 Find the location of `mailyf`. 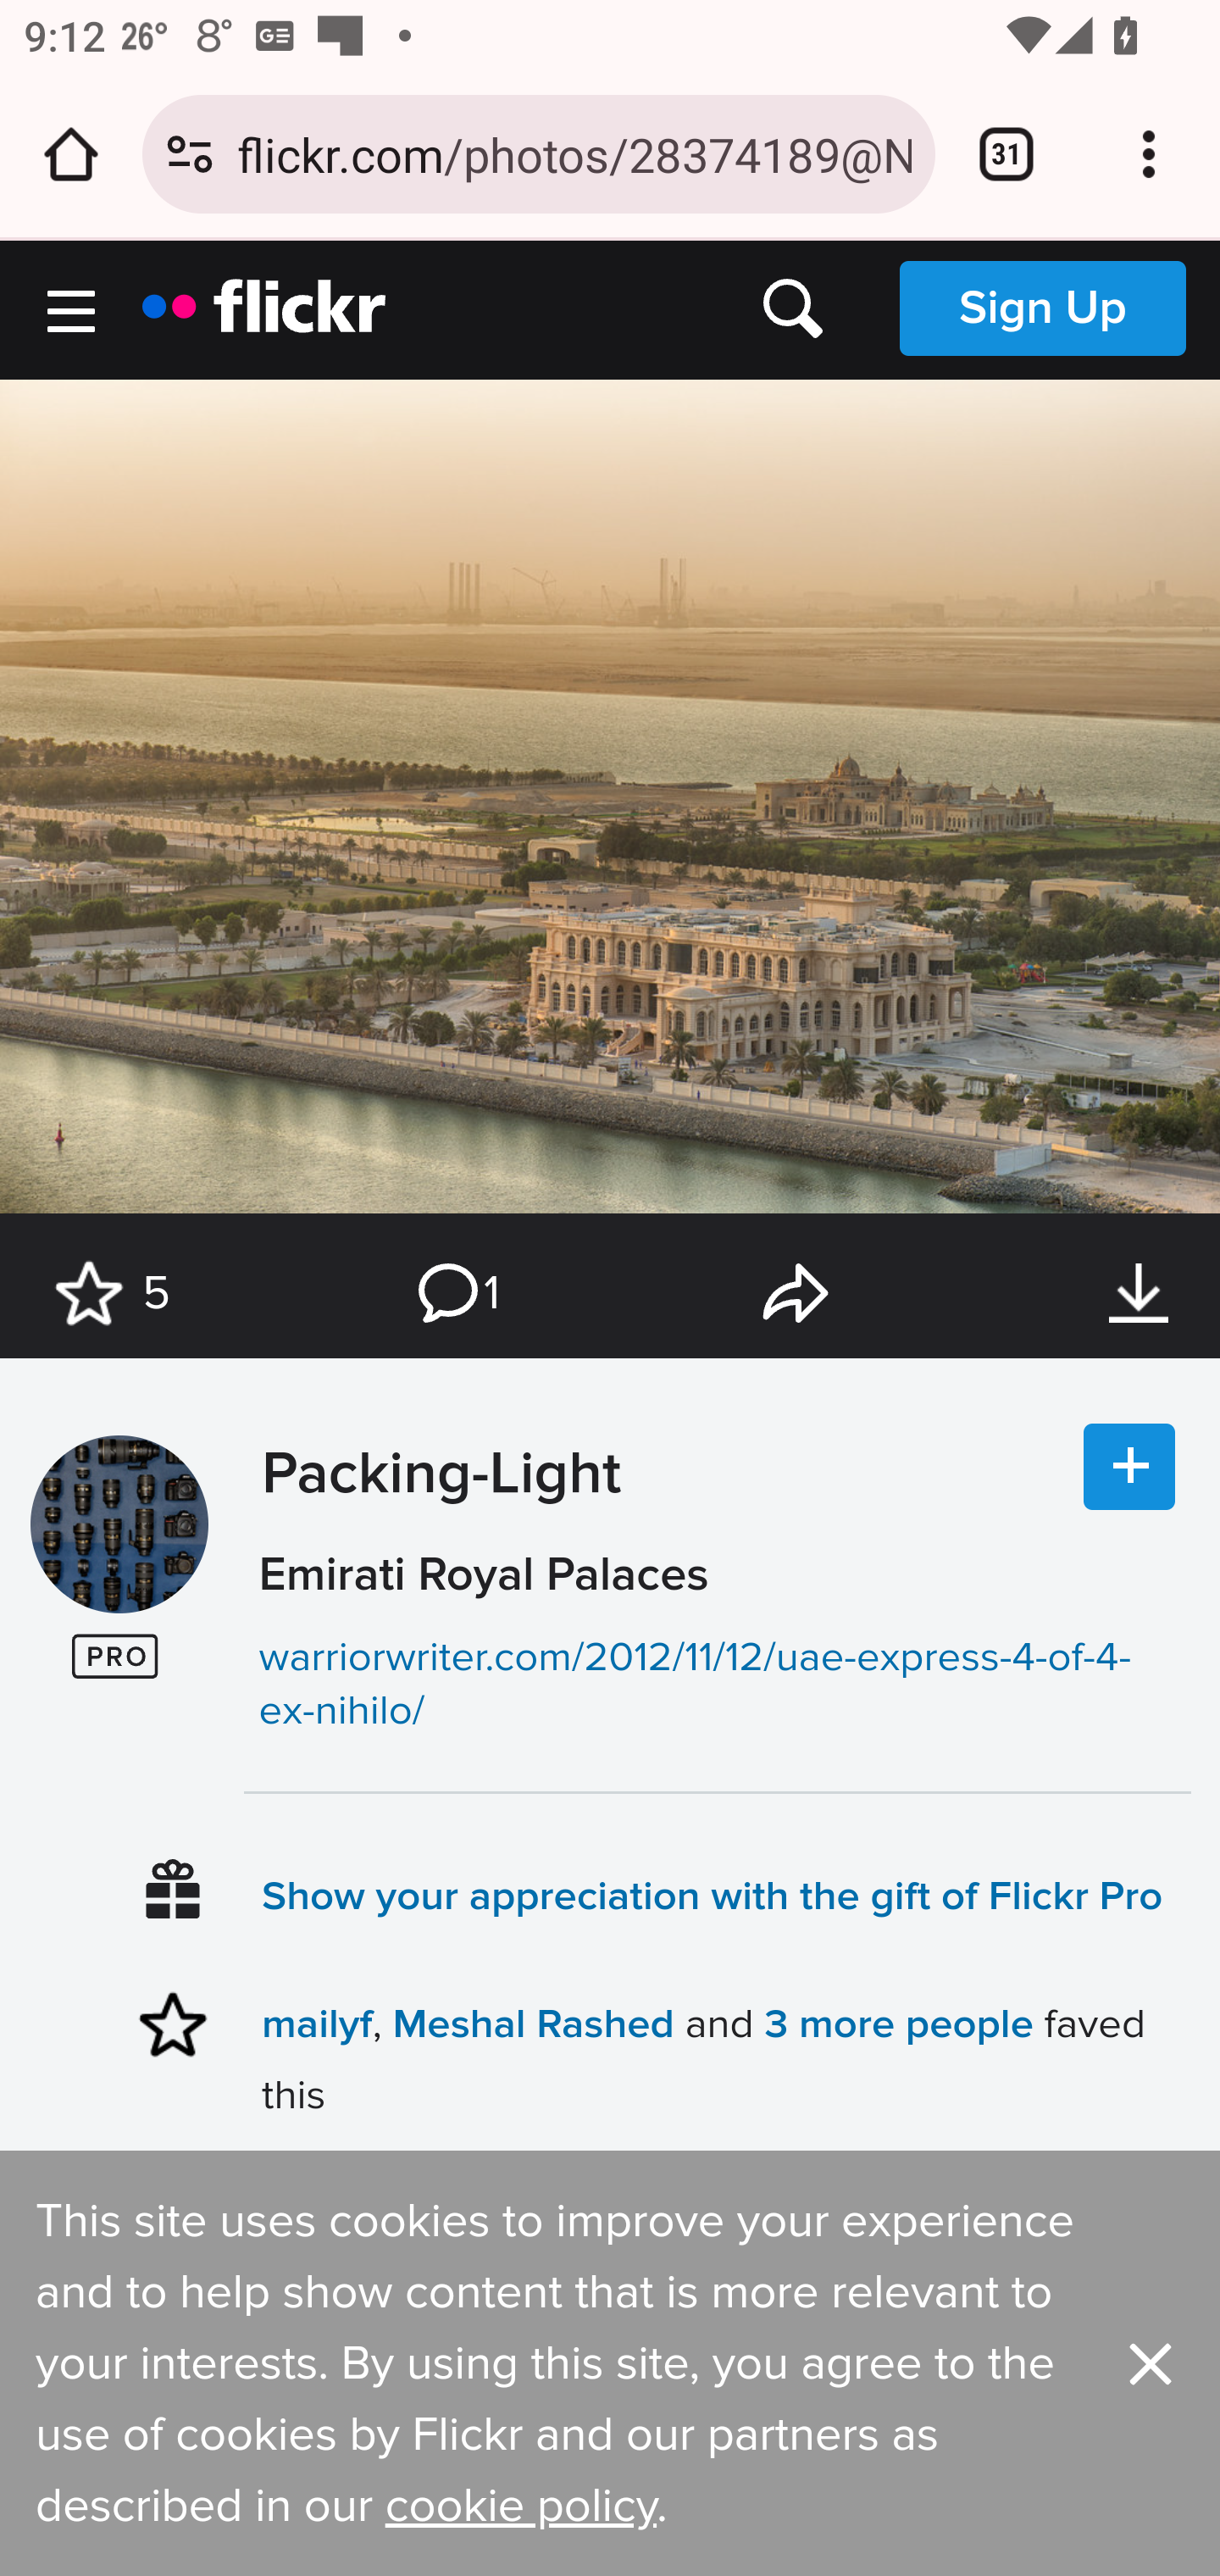

mailyf is located at coordinates (317, 2024).